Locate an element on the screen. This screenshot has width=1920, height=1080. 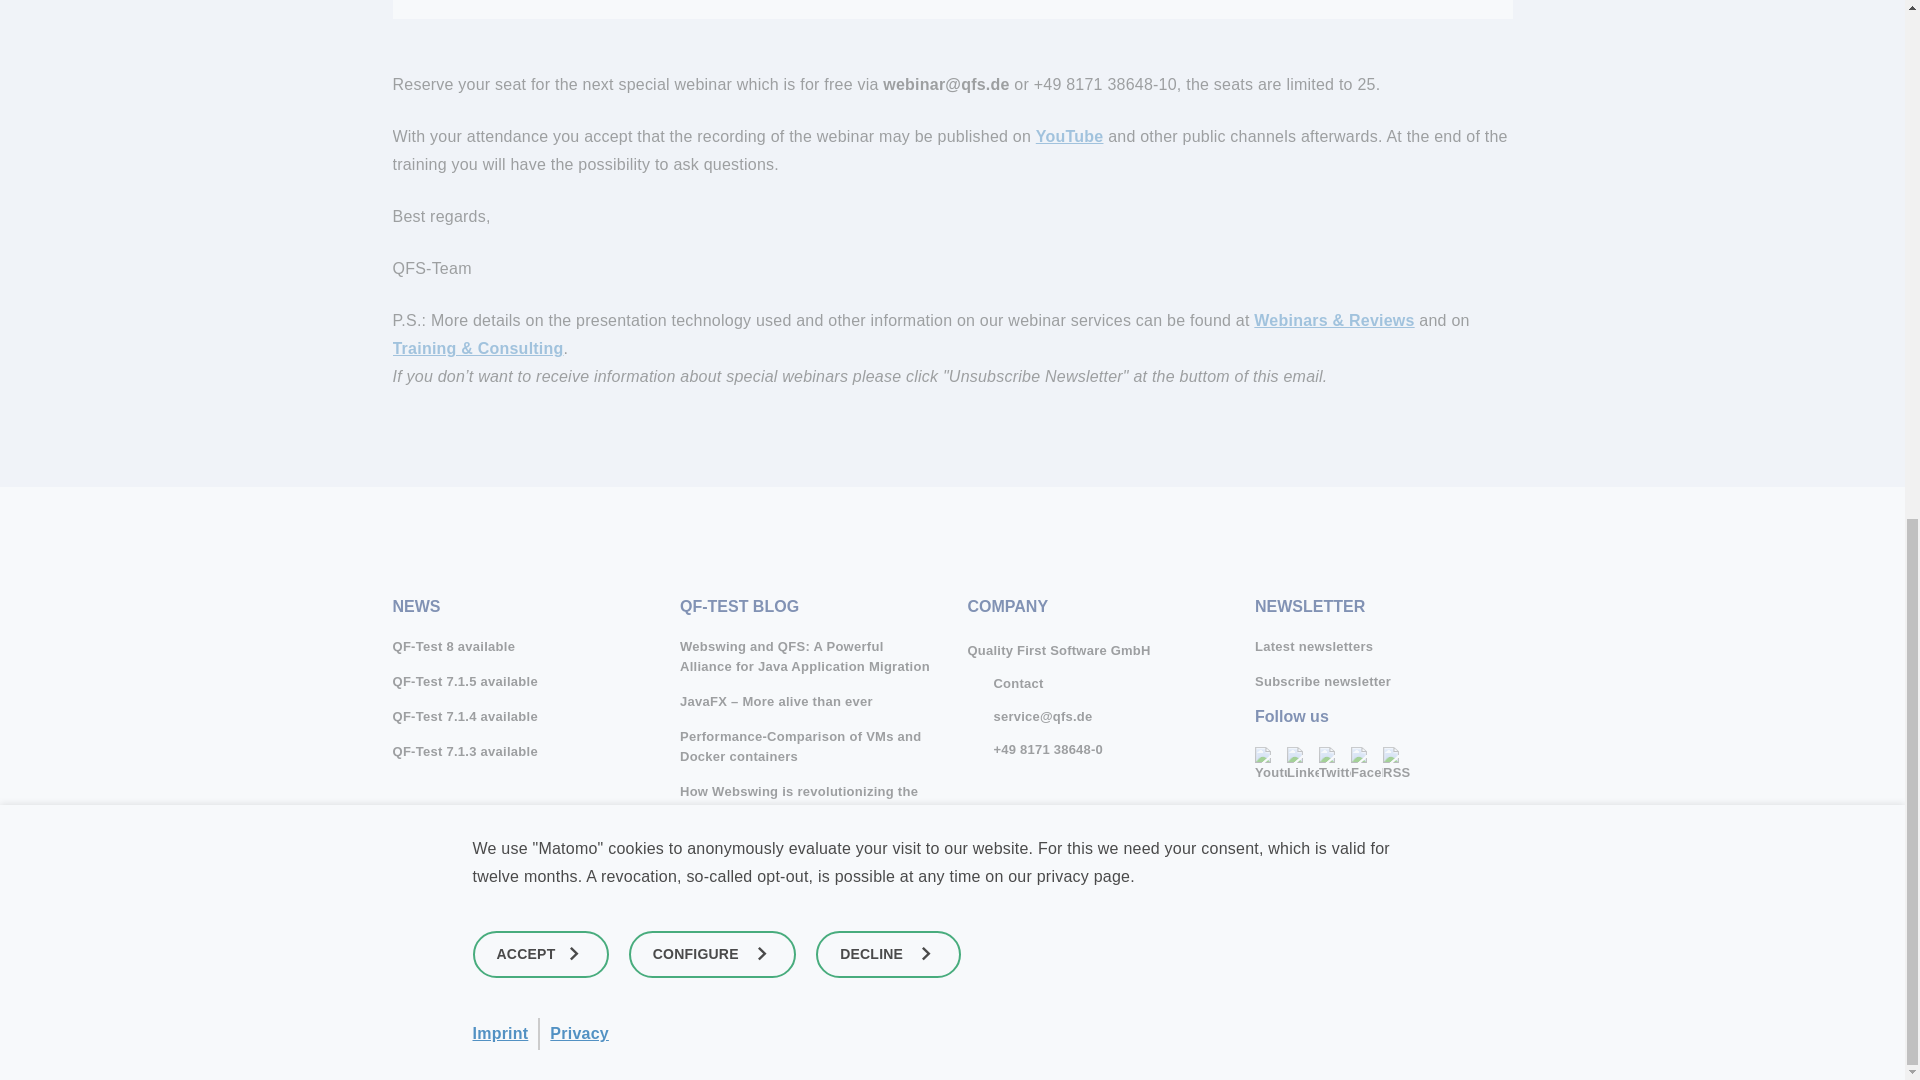
Sitemap is located at coordinates (1384, 892).